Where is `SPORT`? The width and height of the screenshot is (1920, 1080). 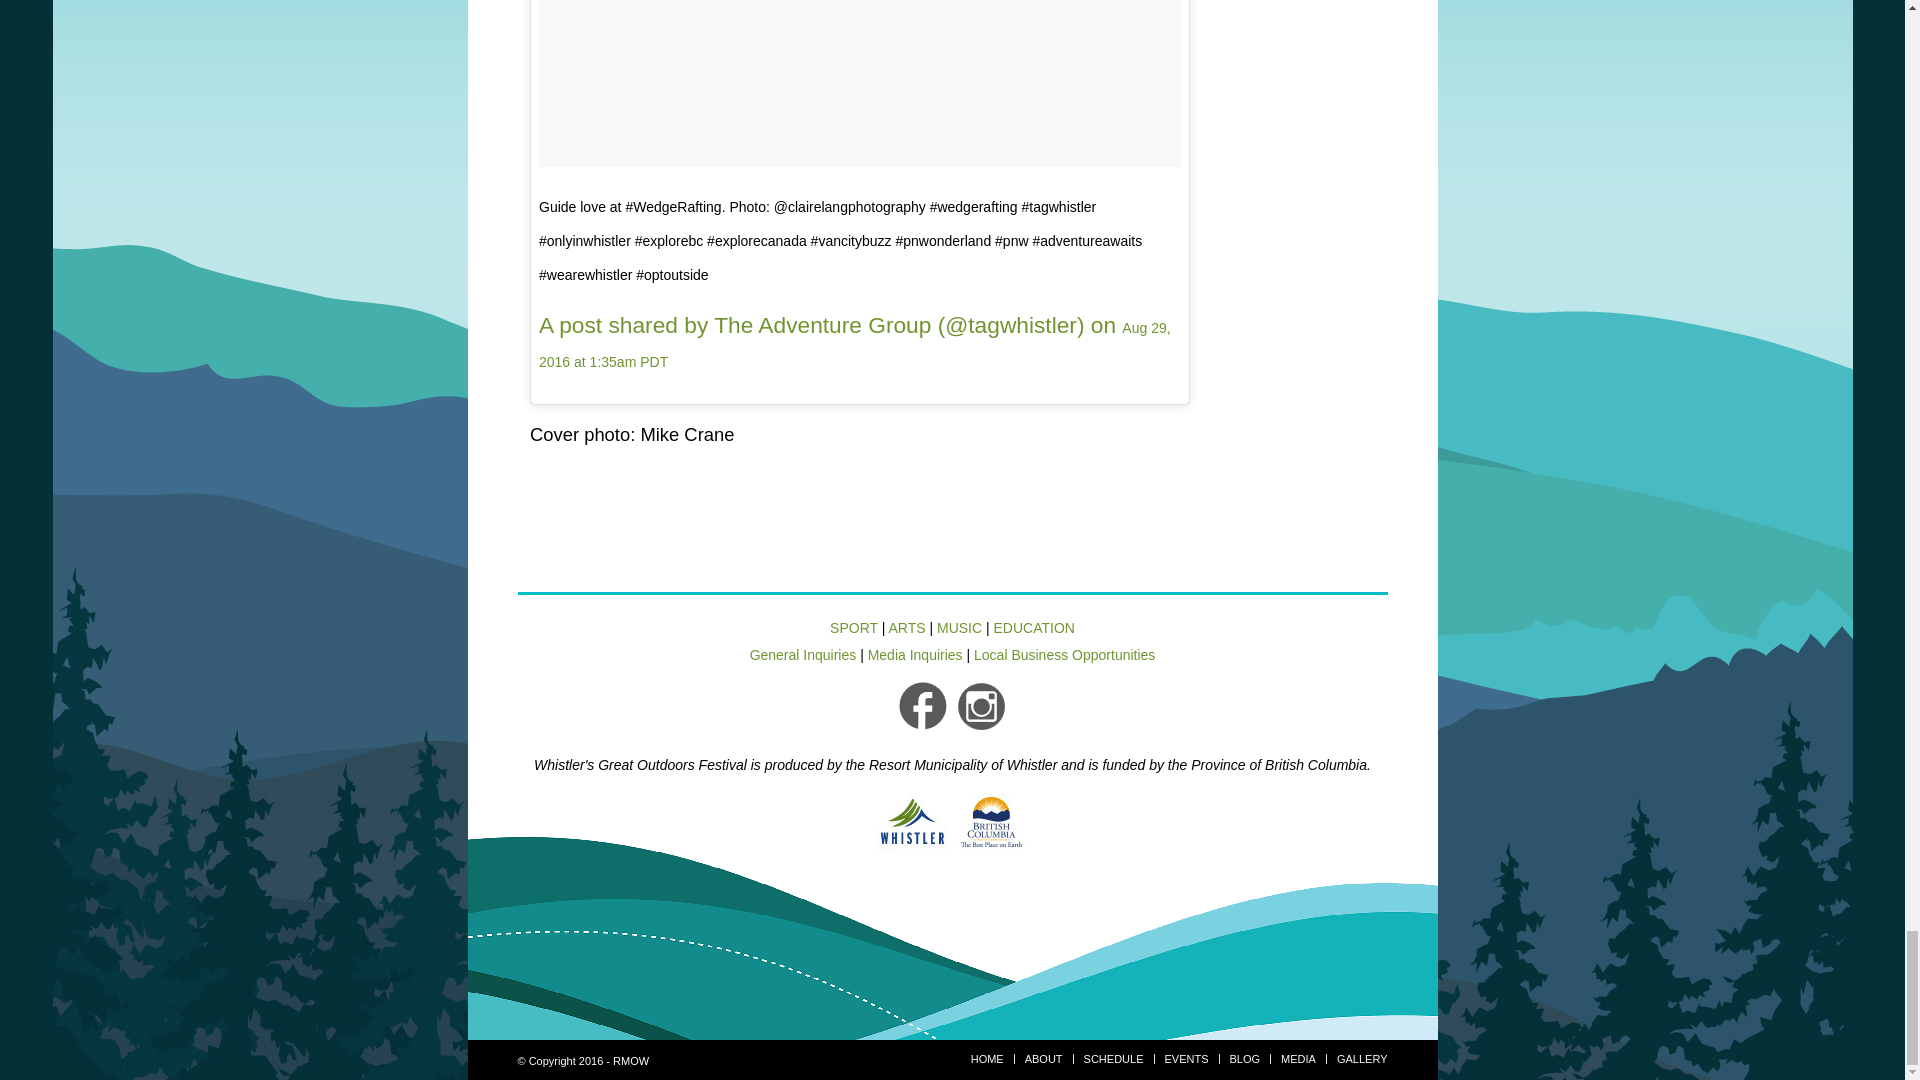 SPORT is located at coordinates (853, 628).